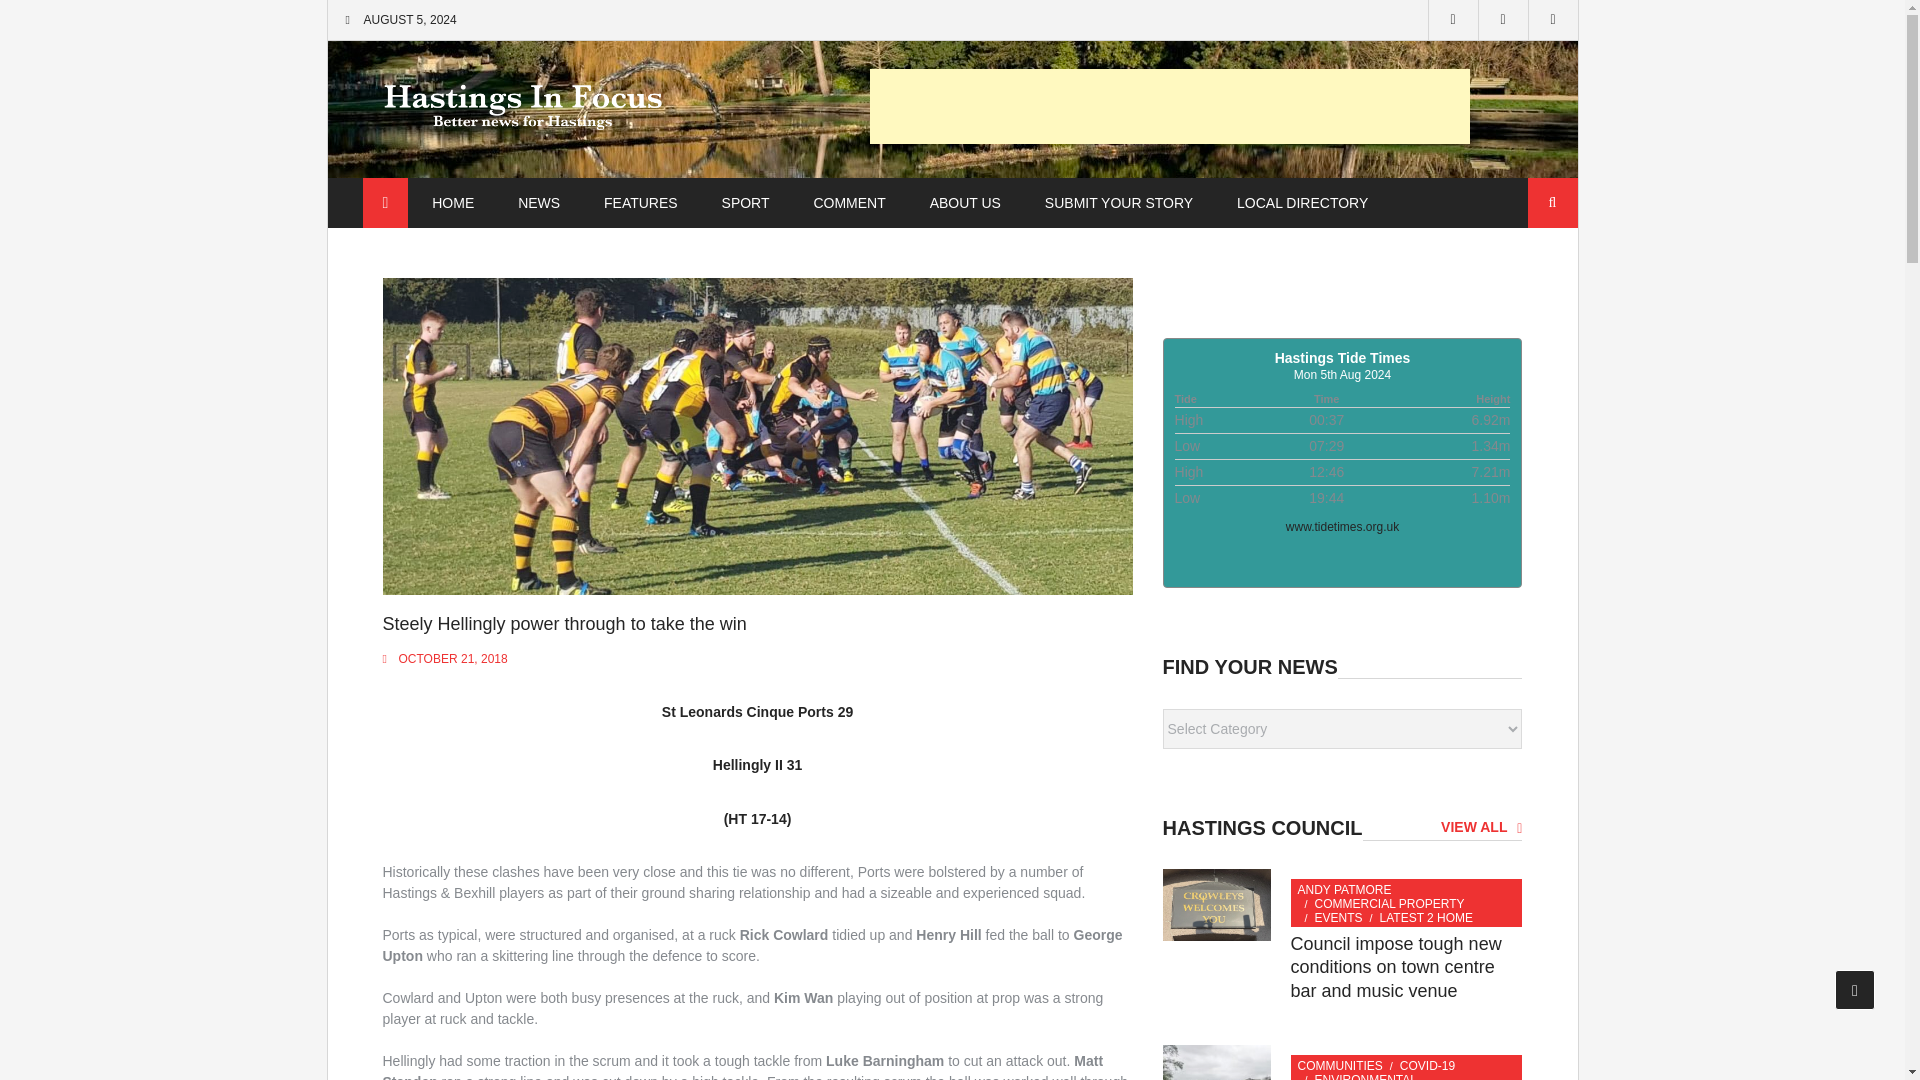 This screenshot has width=1920, height=1080. Describe the element at coordinates (1855, 989) in the screenshot. I see `Go to Top` at that location.